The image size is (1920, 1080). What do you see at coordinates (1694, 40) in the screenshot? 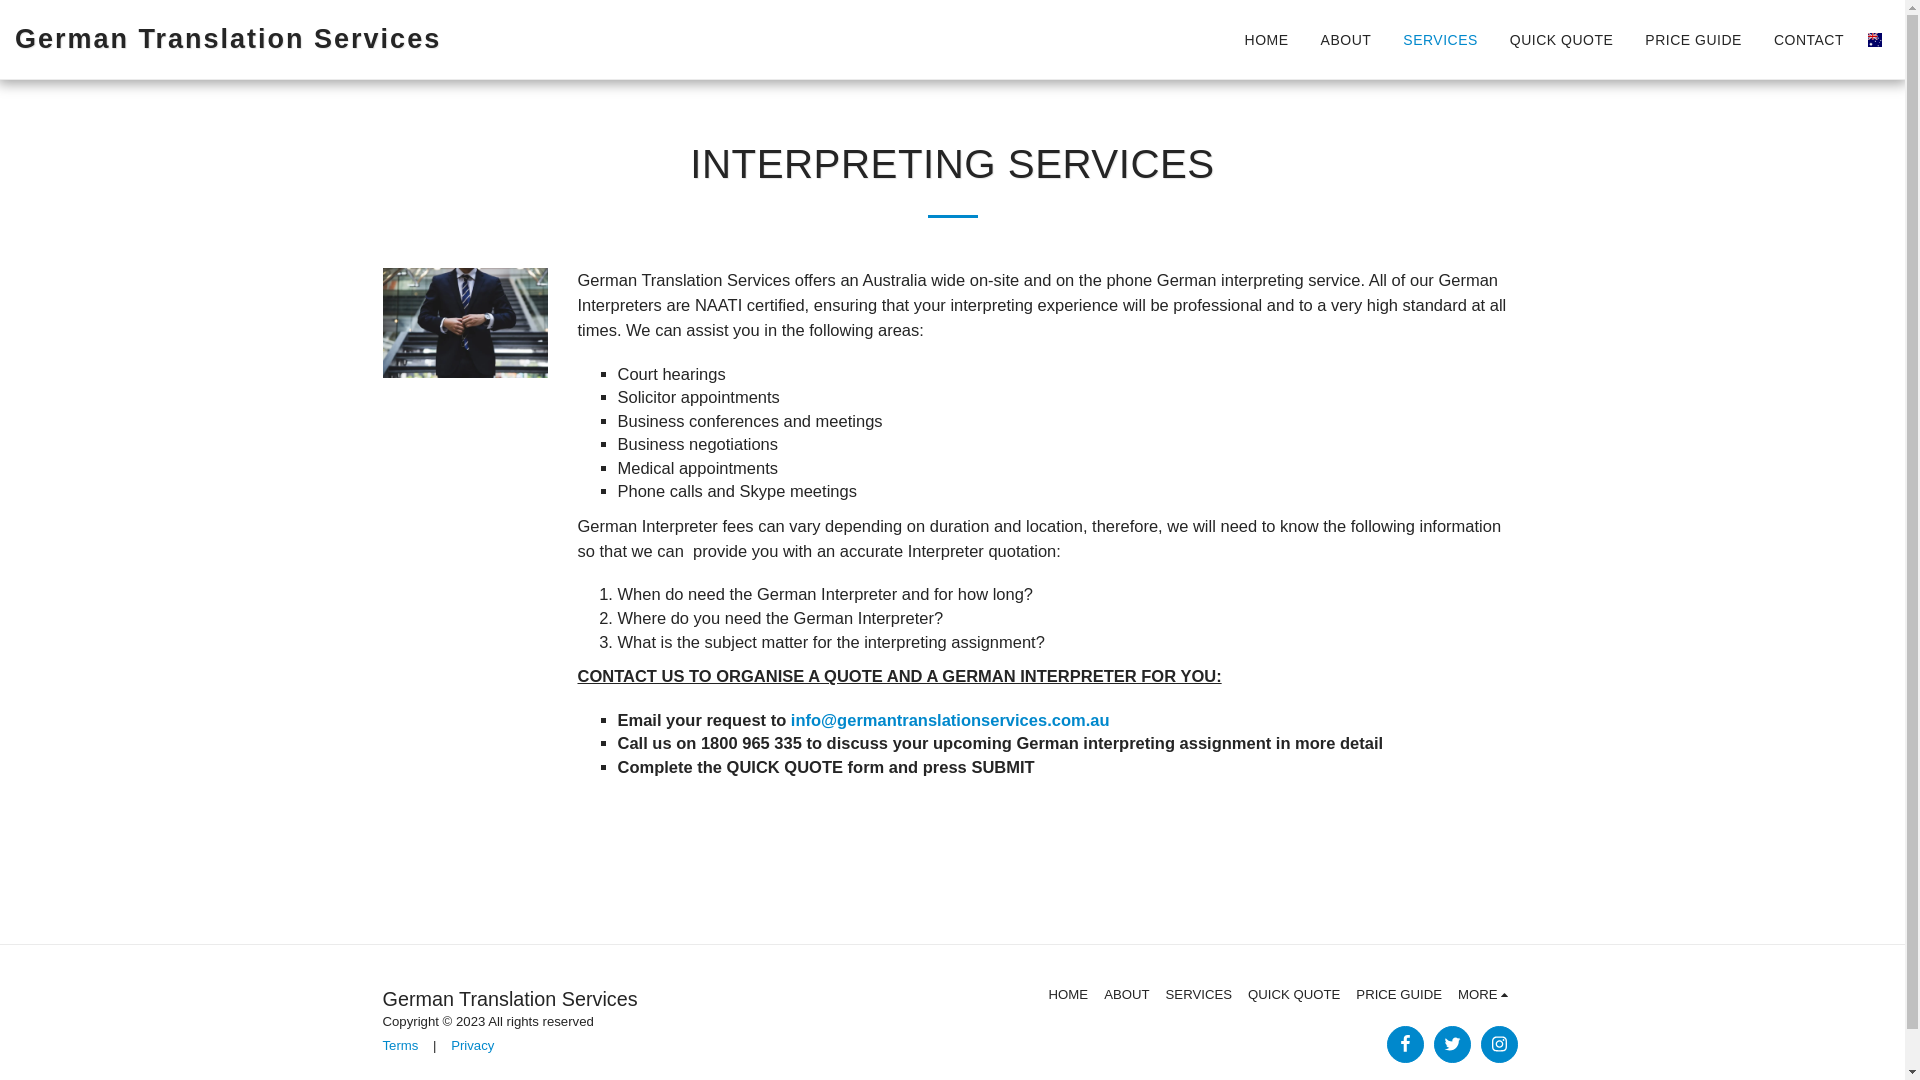
I see `PRICE GUIDE` at bounding box center [1694, 40].